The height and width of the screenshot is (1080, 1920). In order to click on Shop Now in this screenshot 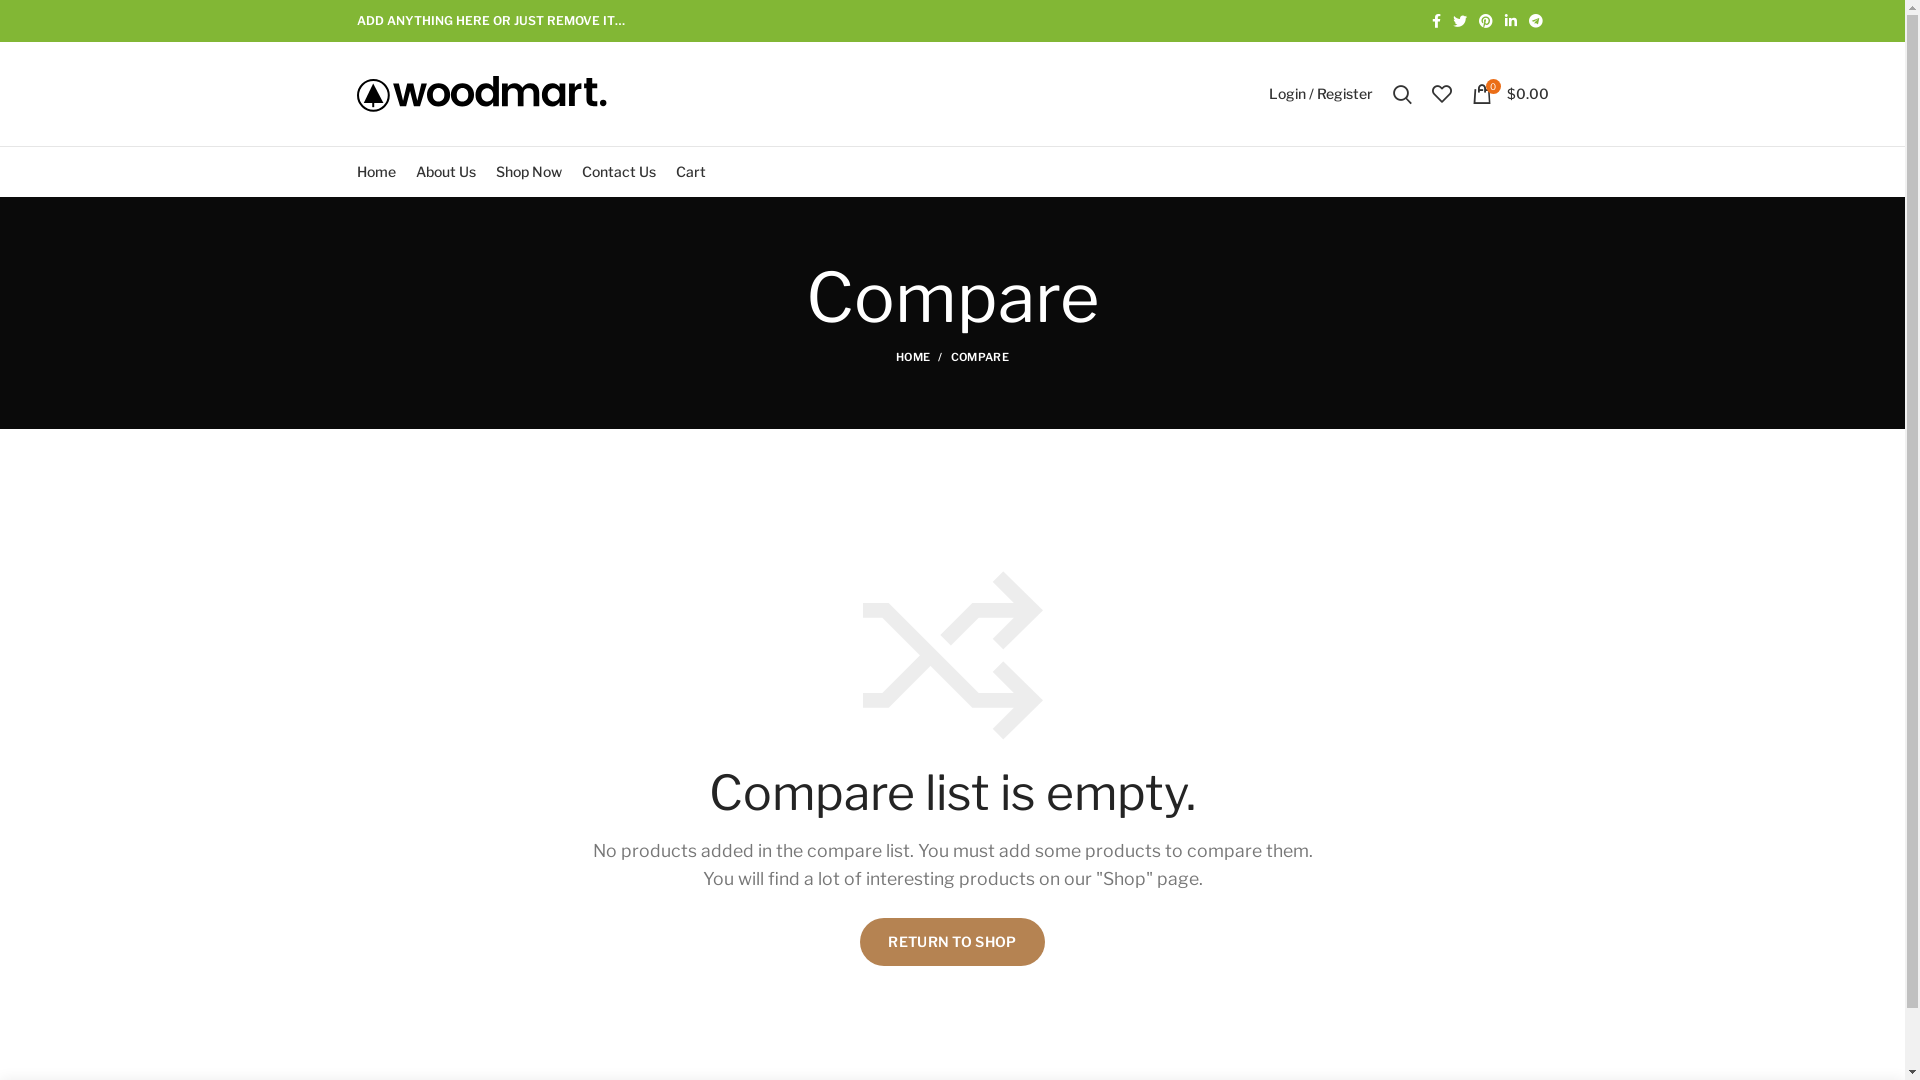, I will do `click(529, 172)`.